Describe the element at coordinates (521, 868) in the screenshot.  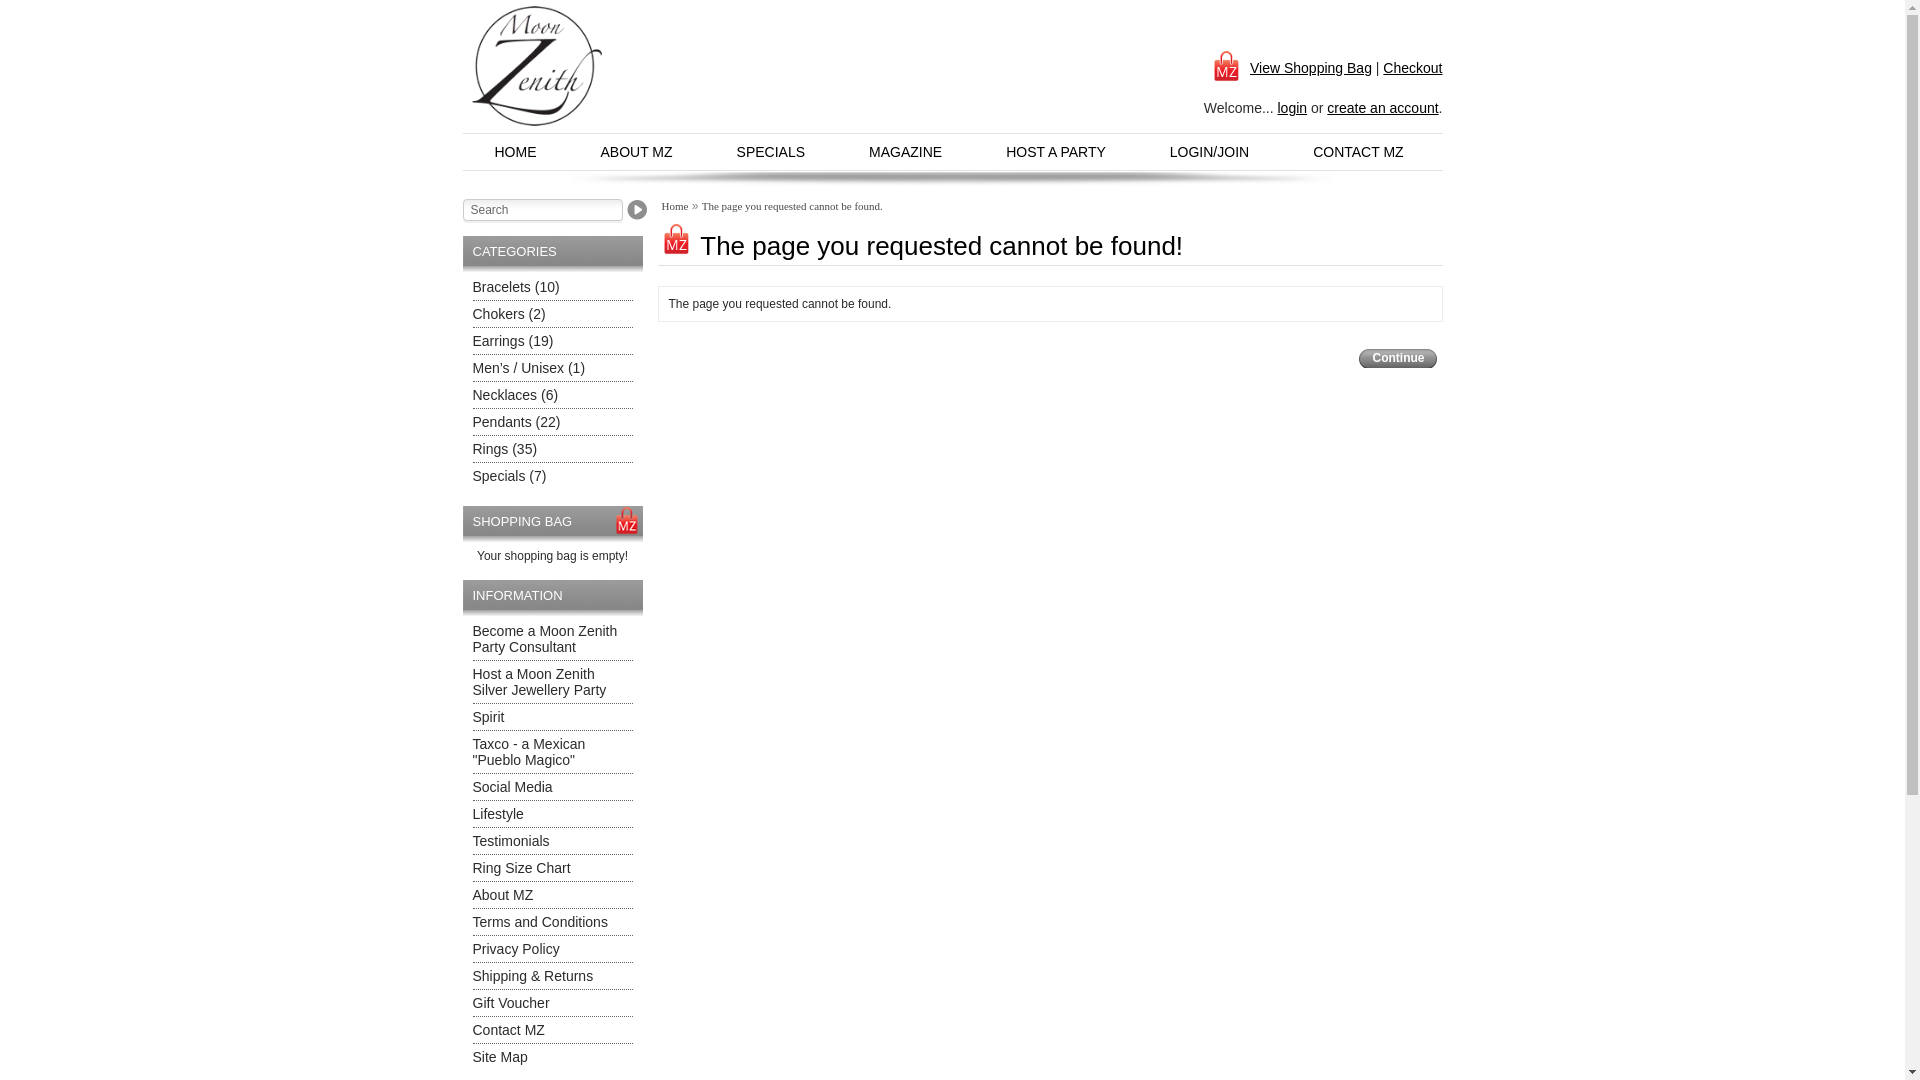
I see `Ring Size Chart` at that location.